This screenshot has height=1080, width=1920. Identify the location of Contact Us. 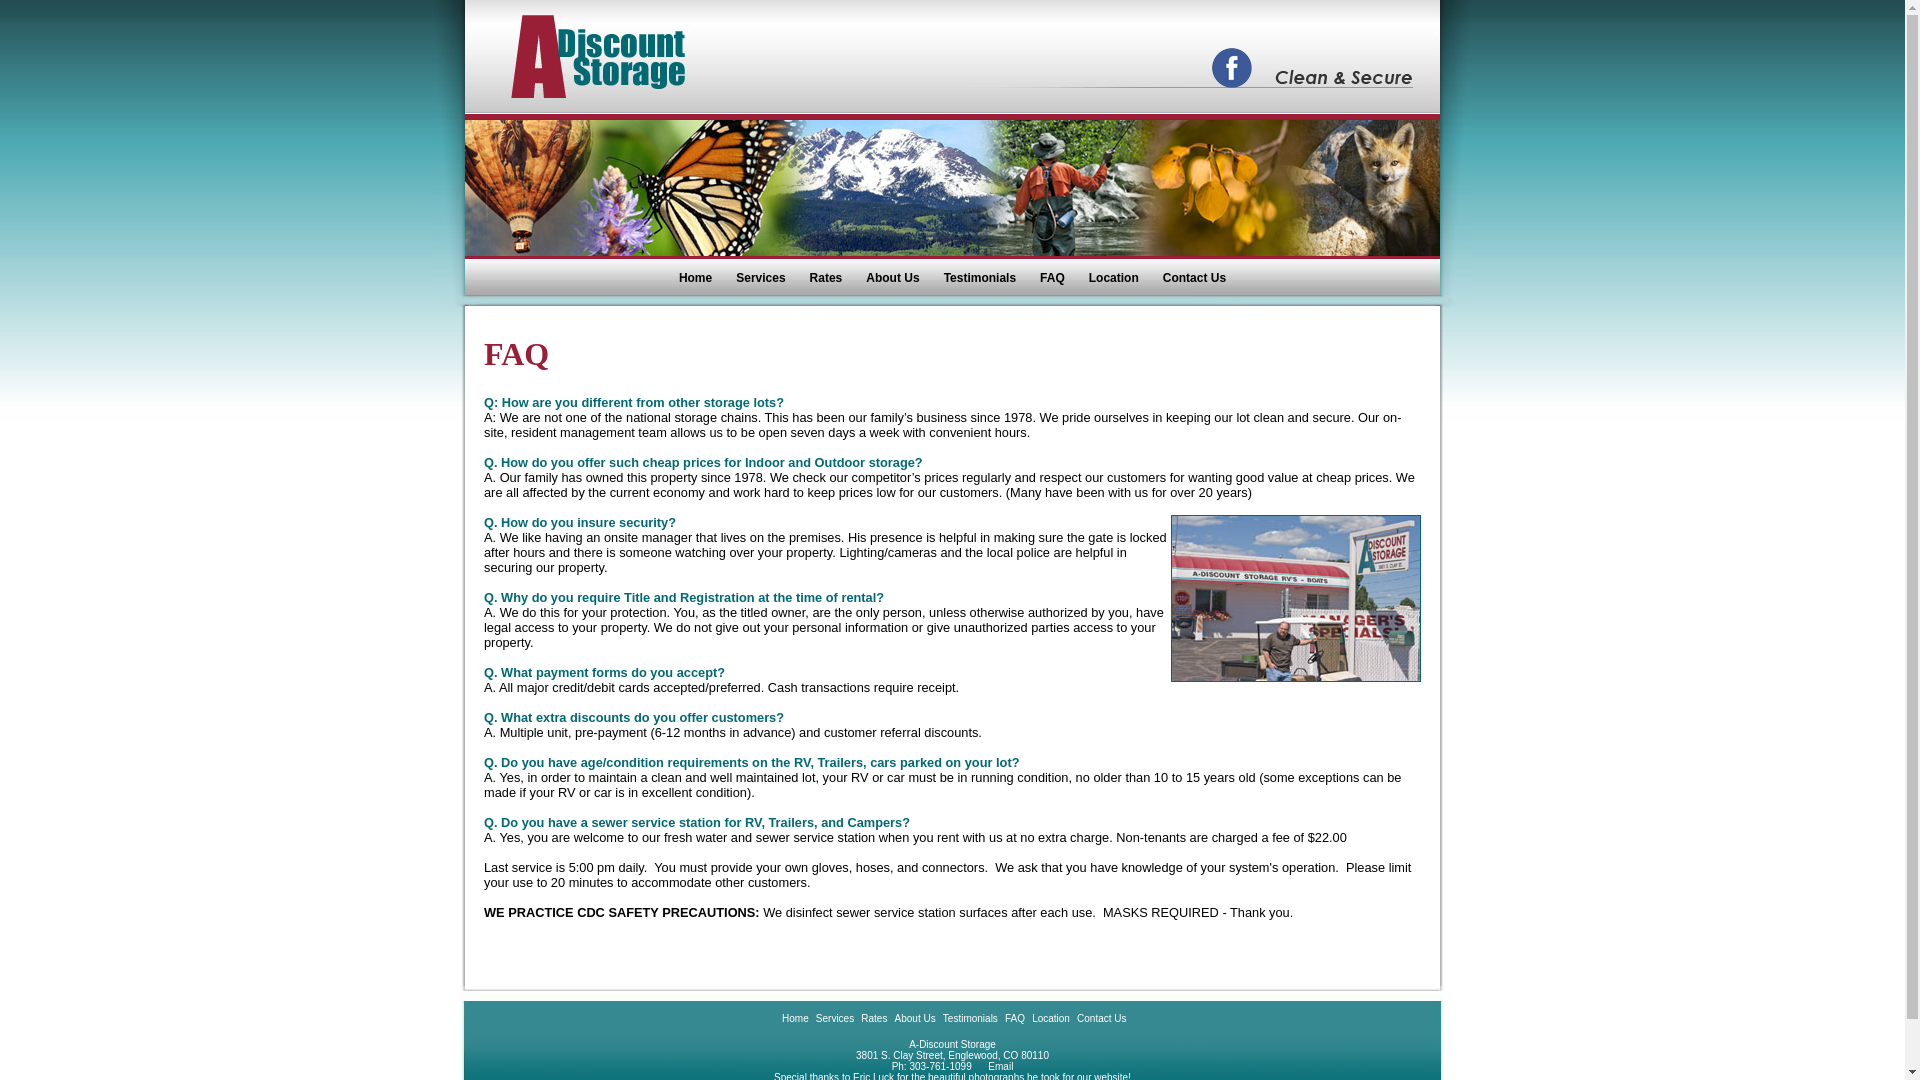
(1101, 1018).